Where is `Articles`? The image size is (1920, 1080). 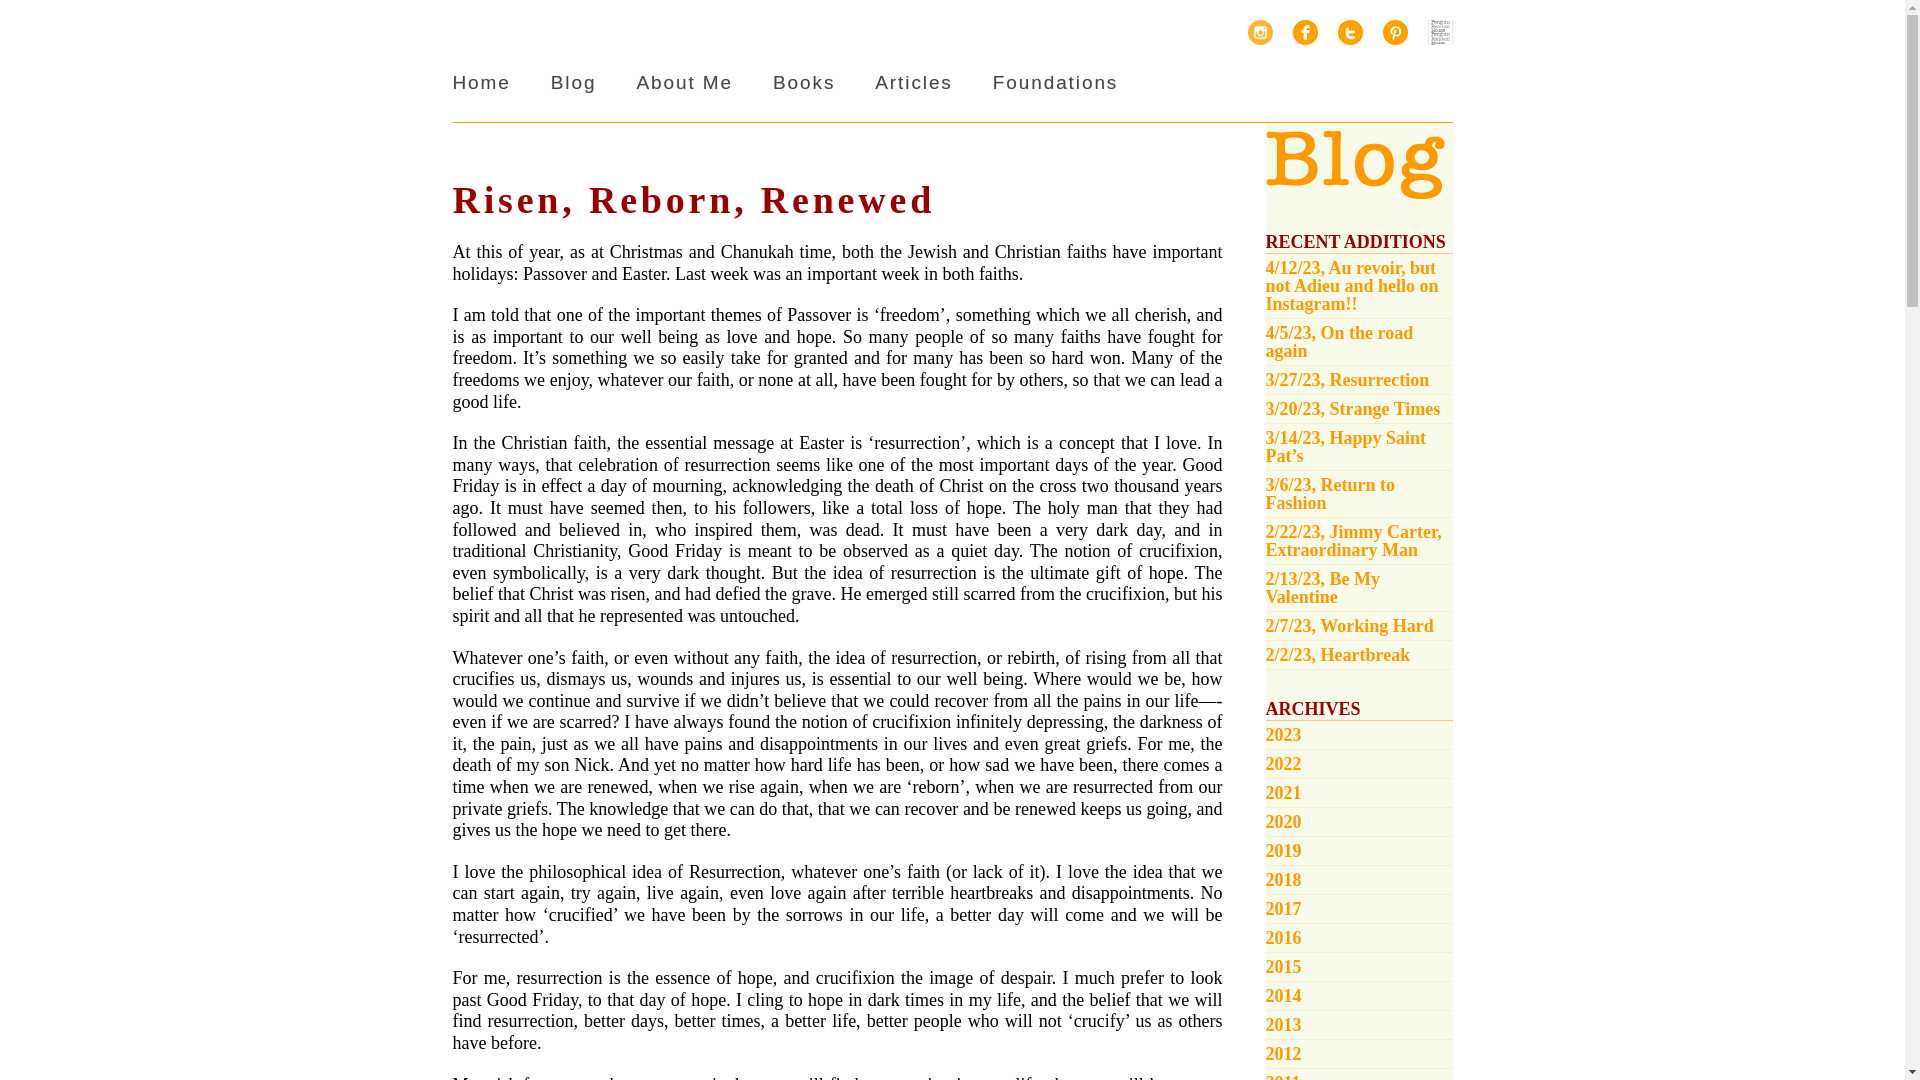 Articles is located at coordinates (914, 82).